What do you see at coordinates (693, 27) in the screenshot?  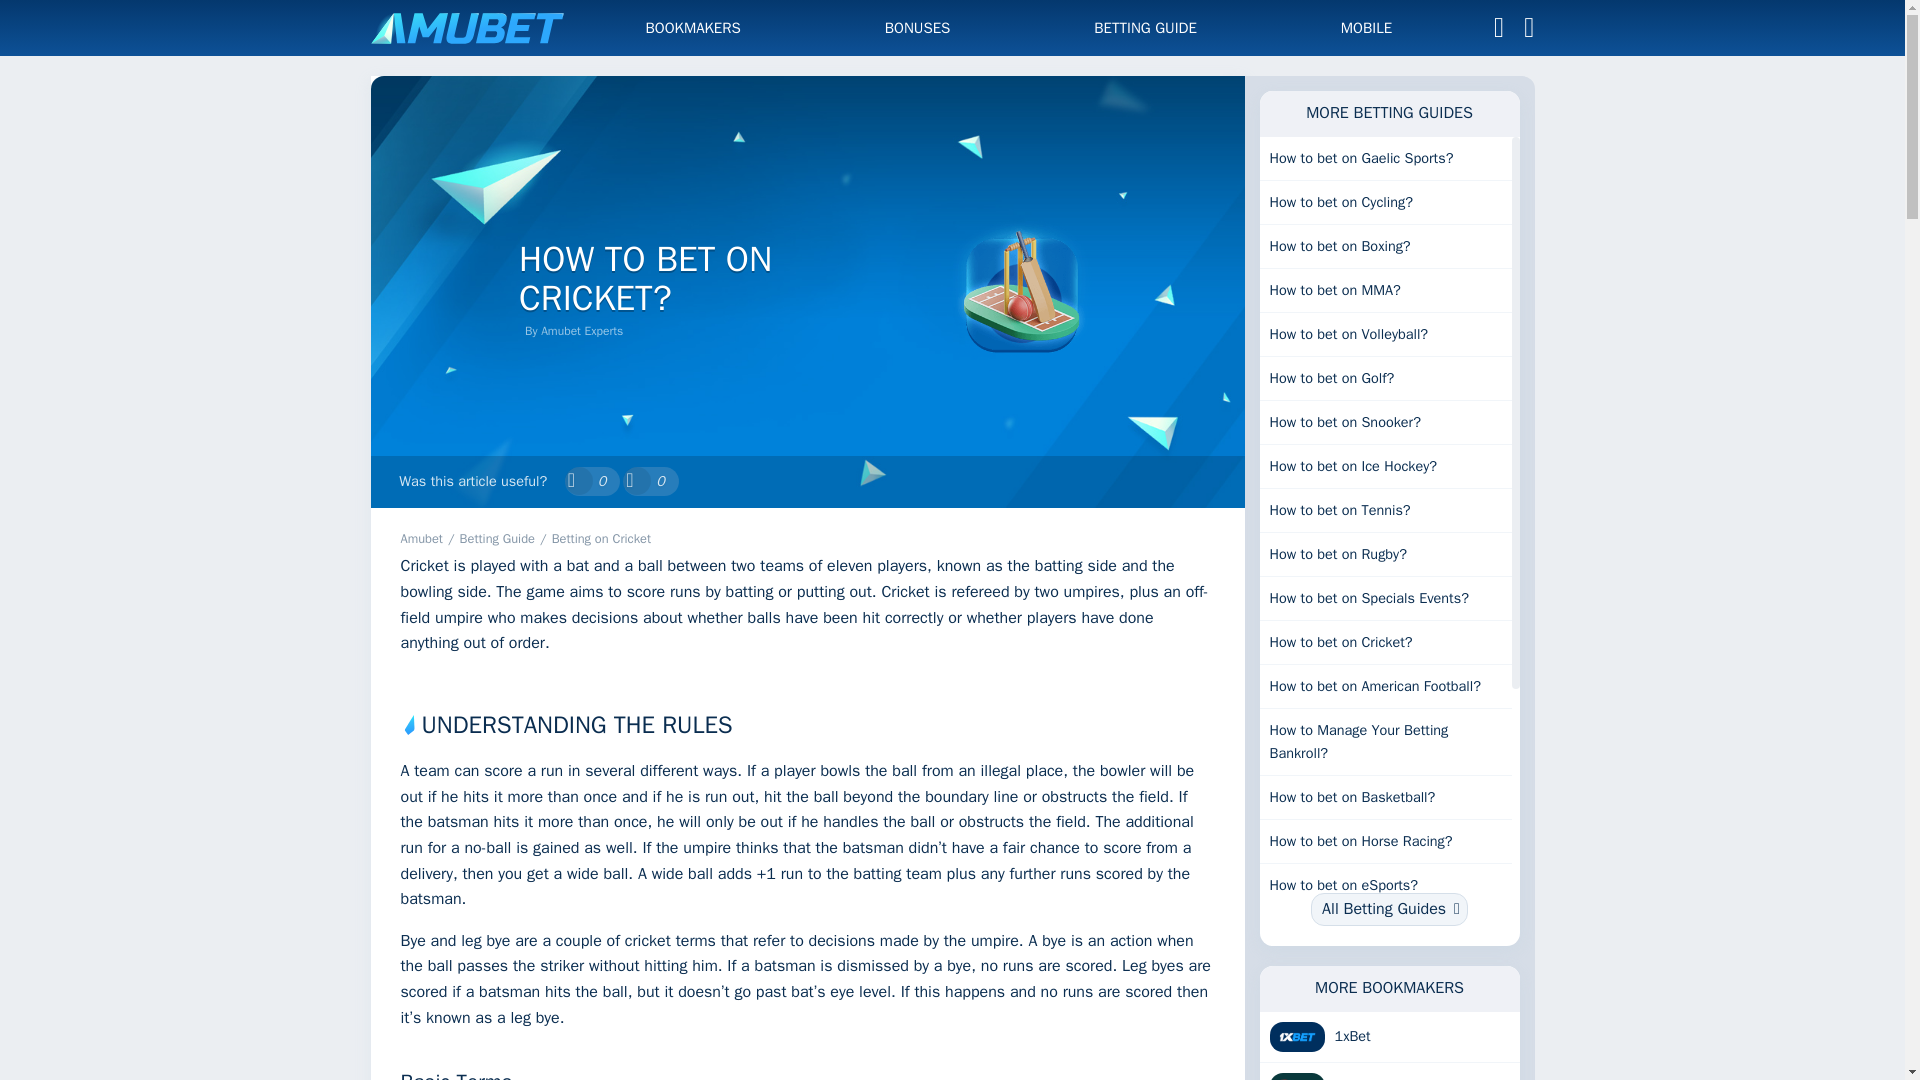 I see `Bookmakers` at bounding box center [693, 27].